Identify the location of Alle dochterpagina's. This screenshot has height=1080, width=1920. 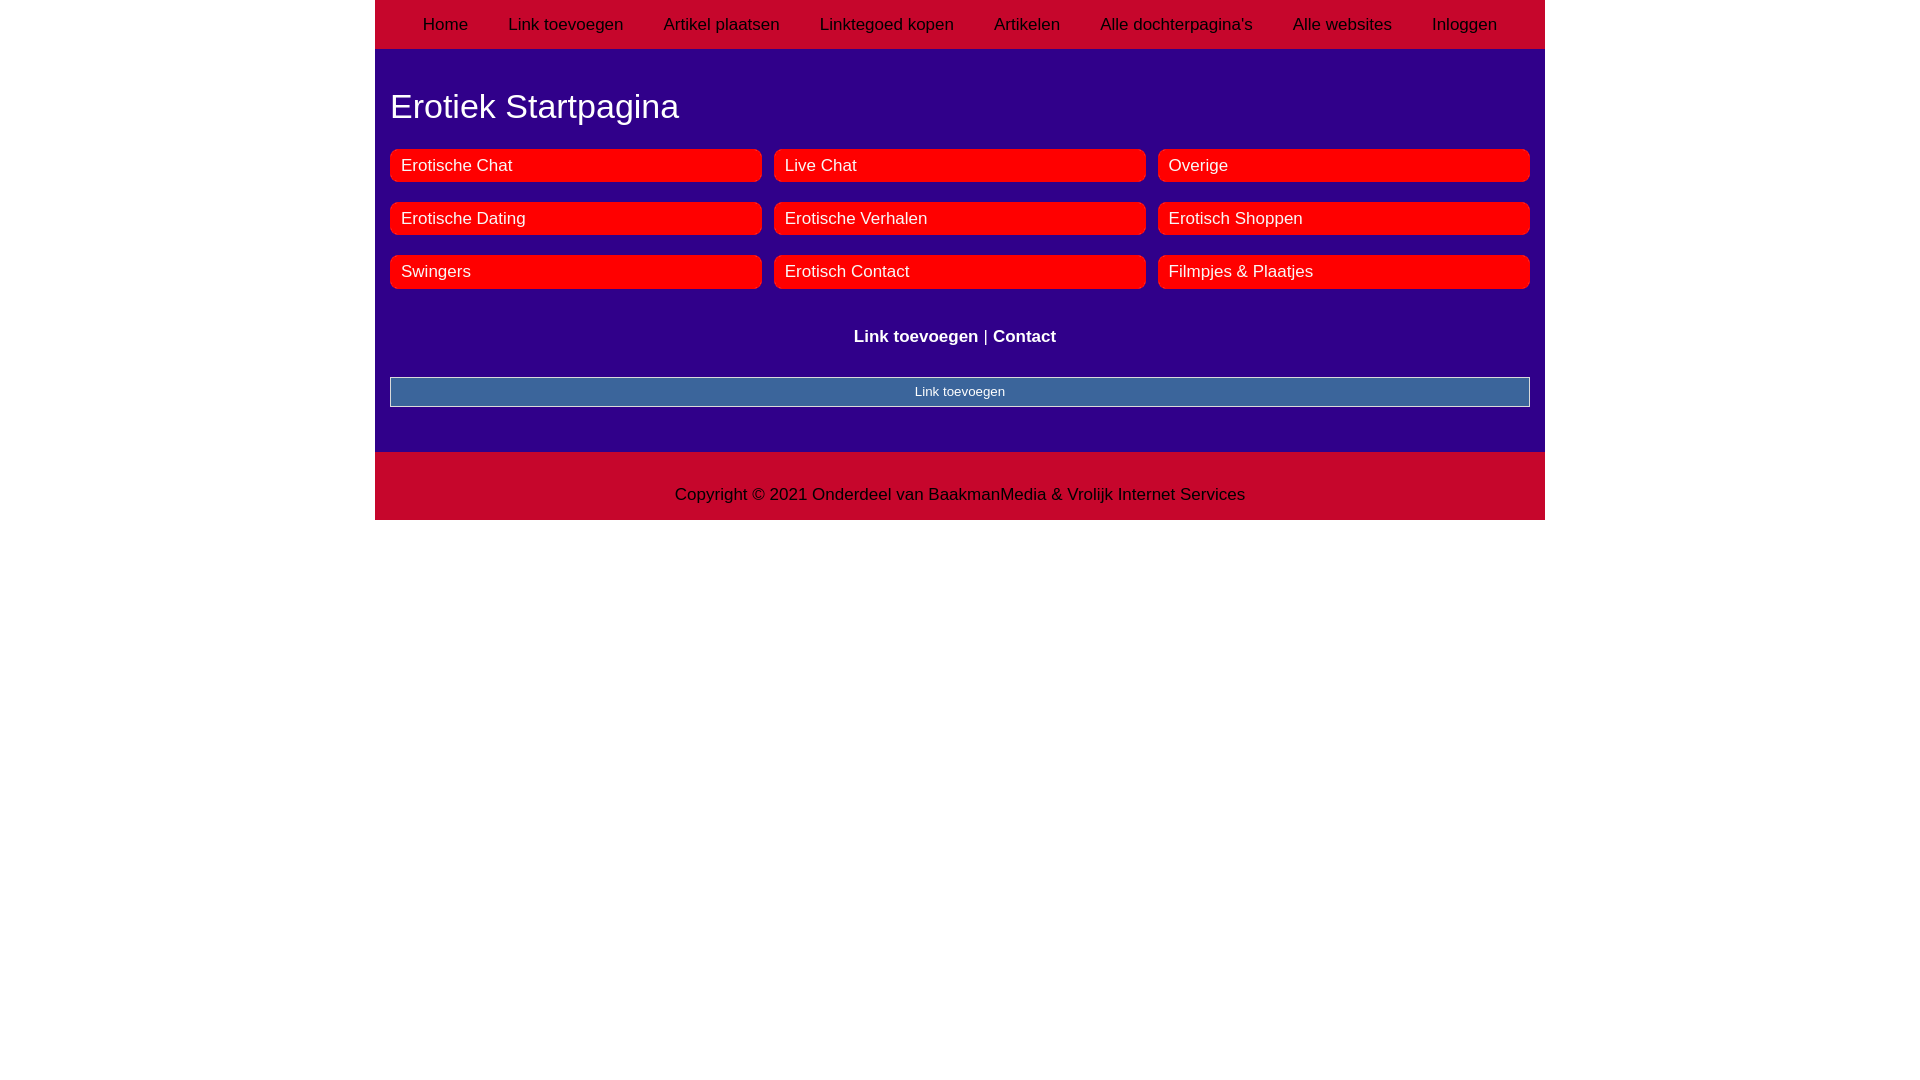
(1176, 24).